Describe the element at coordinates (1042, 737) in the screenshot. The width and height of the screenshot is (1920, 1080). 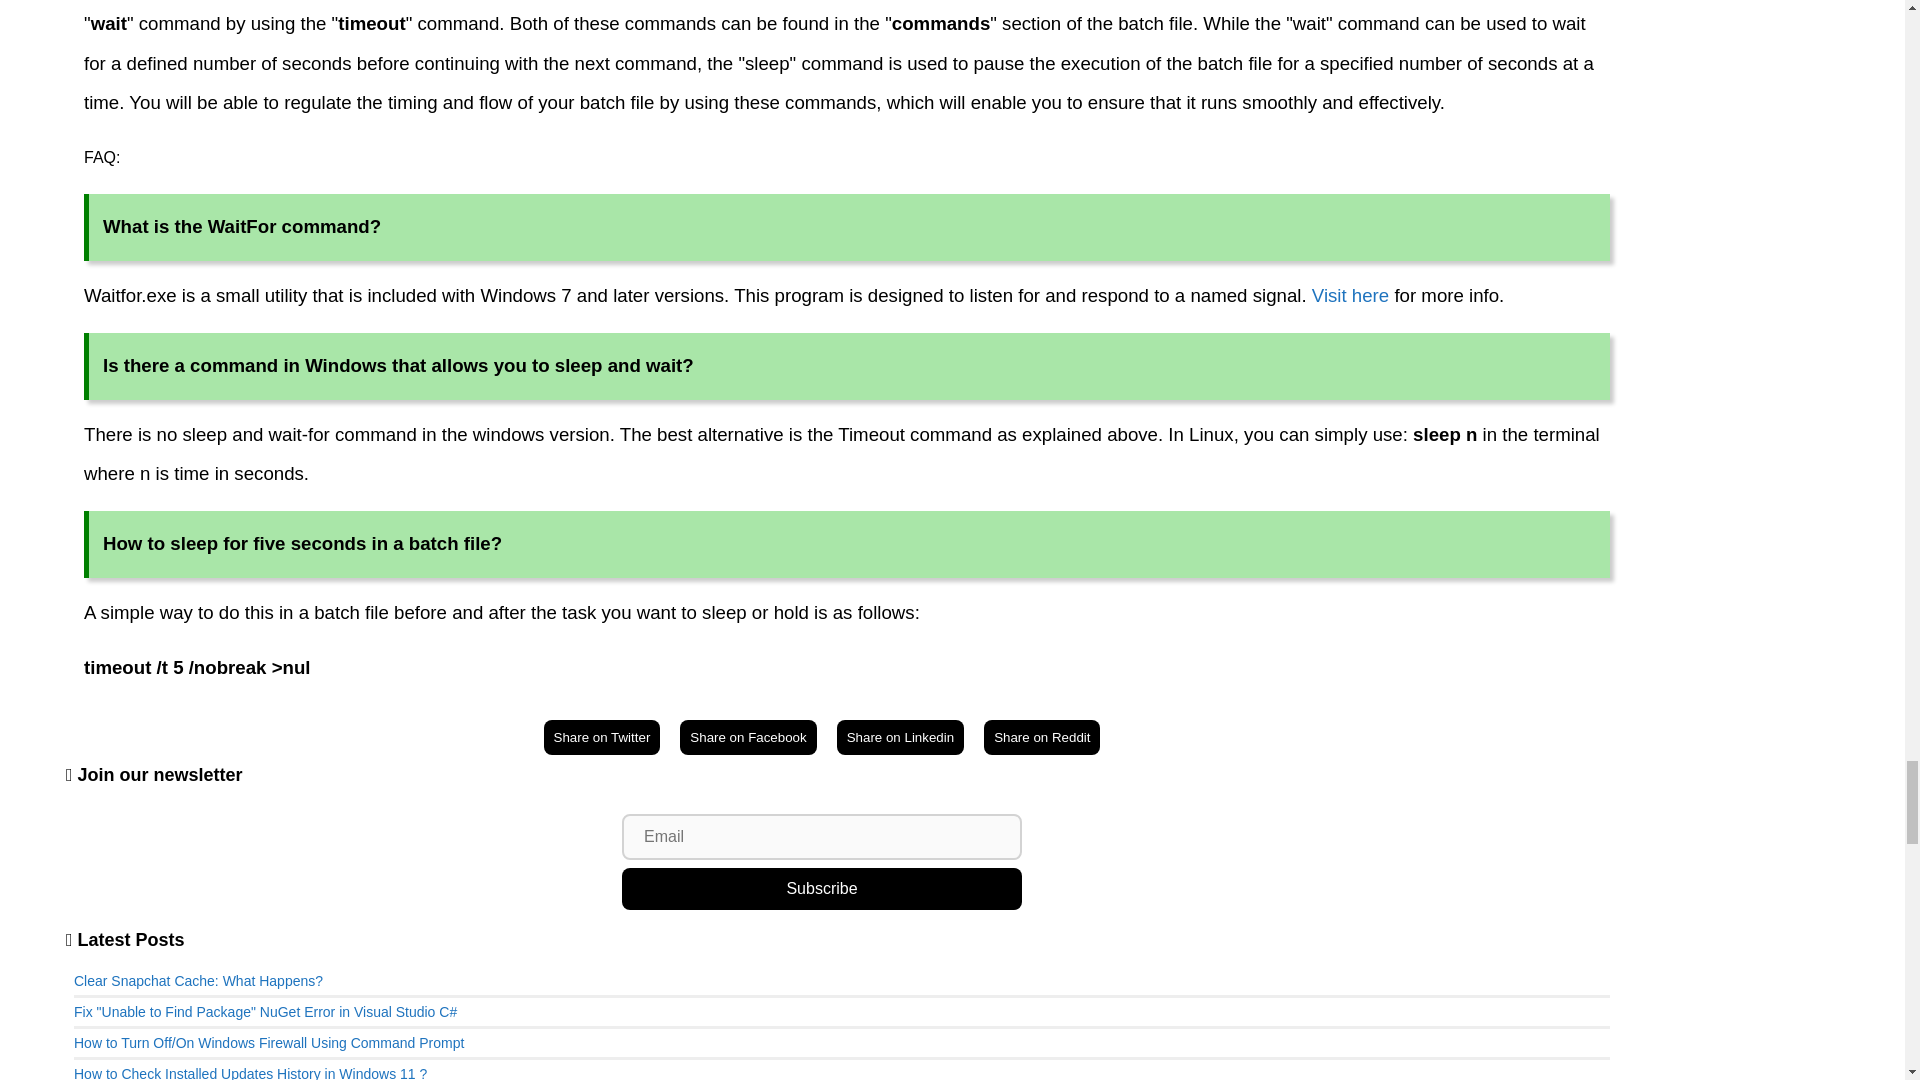
I see `Share on Reddit` at that location.